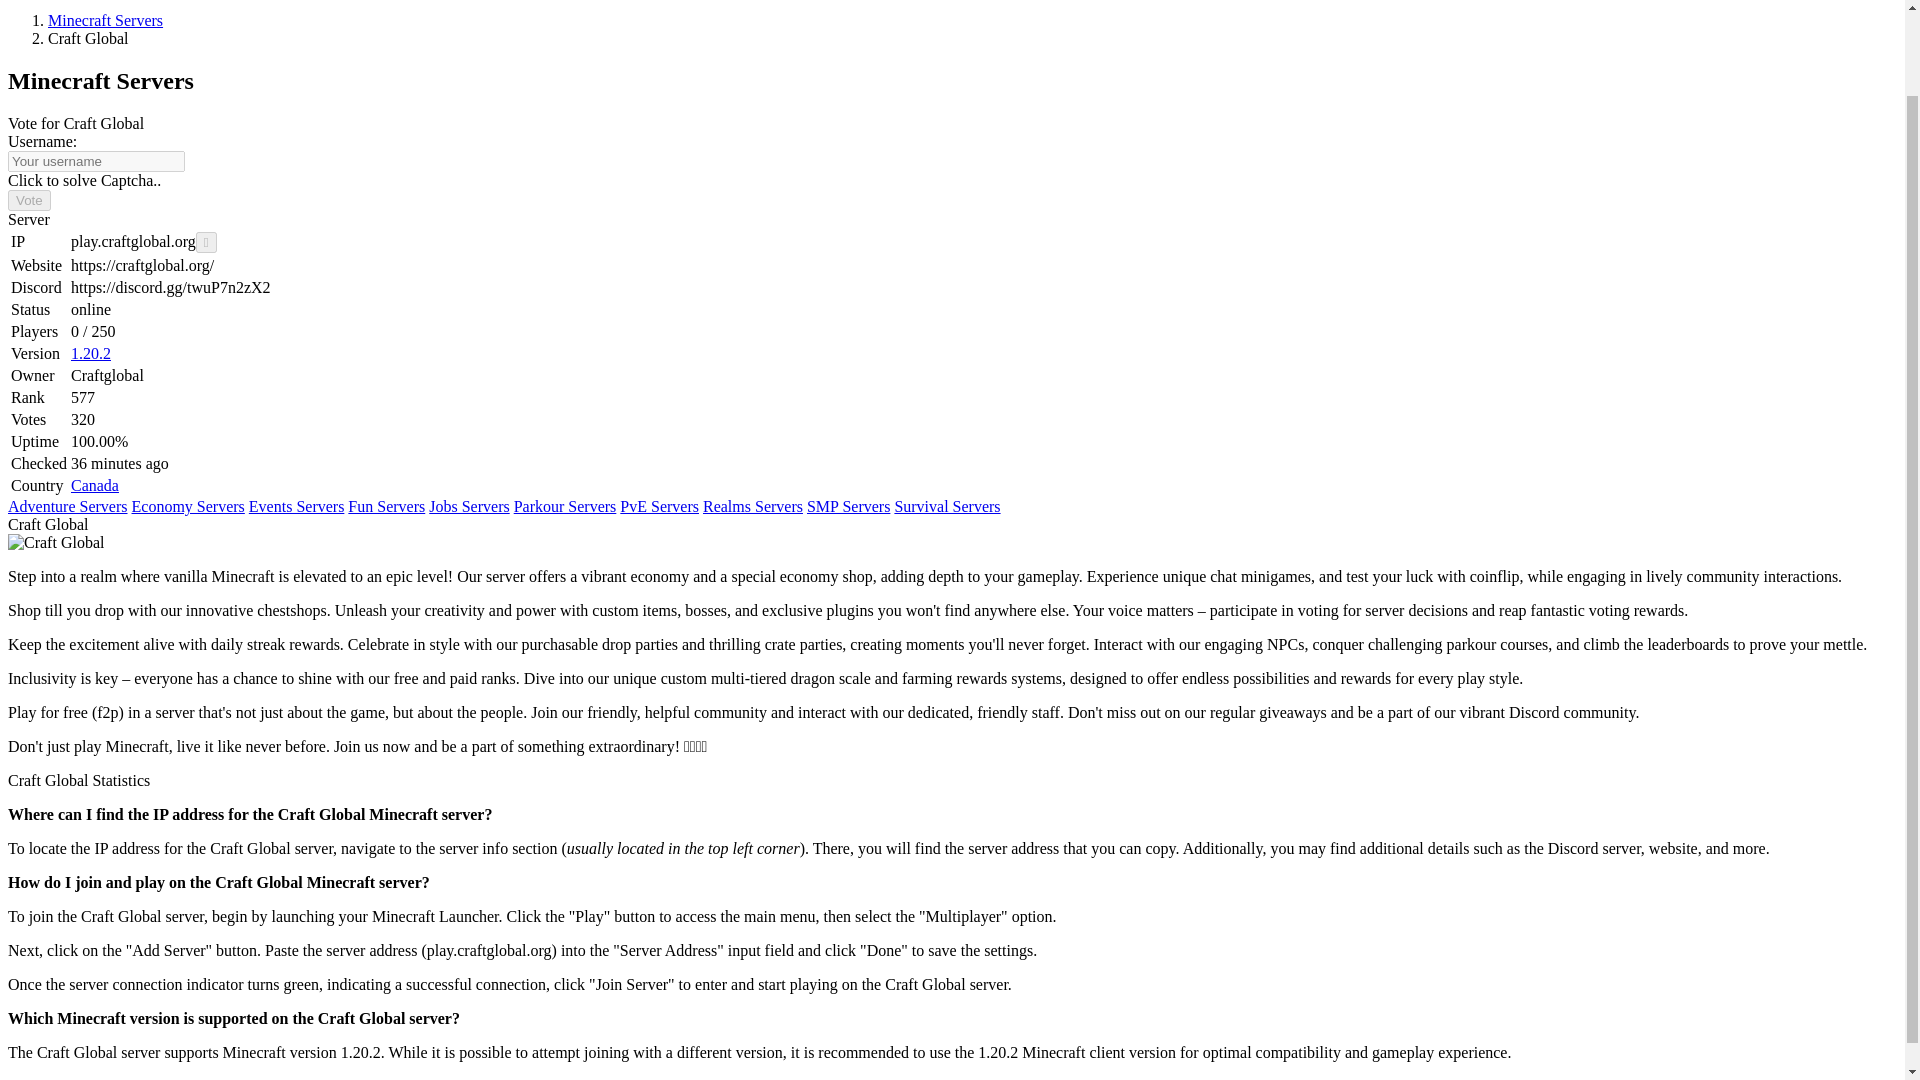 Image resolution: width=1920 pixels, height=1080 pixels. What do you see at coordinates (91, 352) in the screenshot?
I see `1.20.2` at bounding box center [91, 352].